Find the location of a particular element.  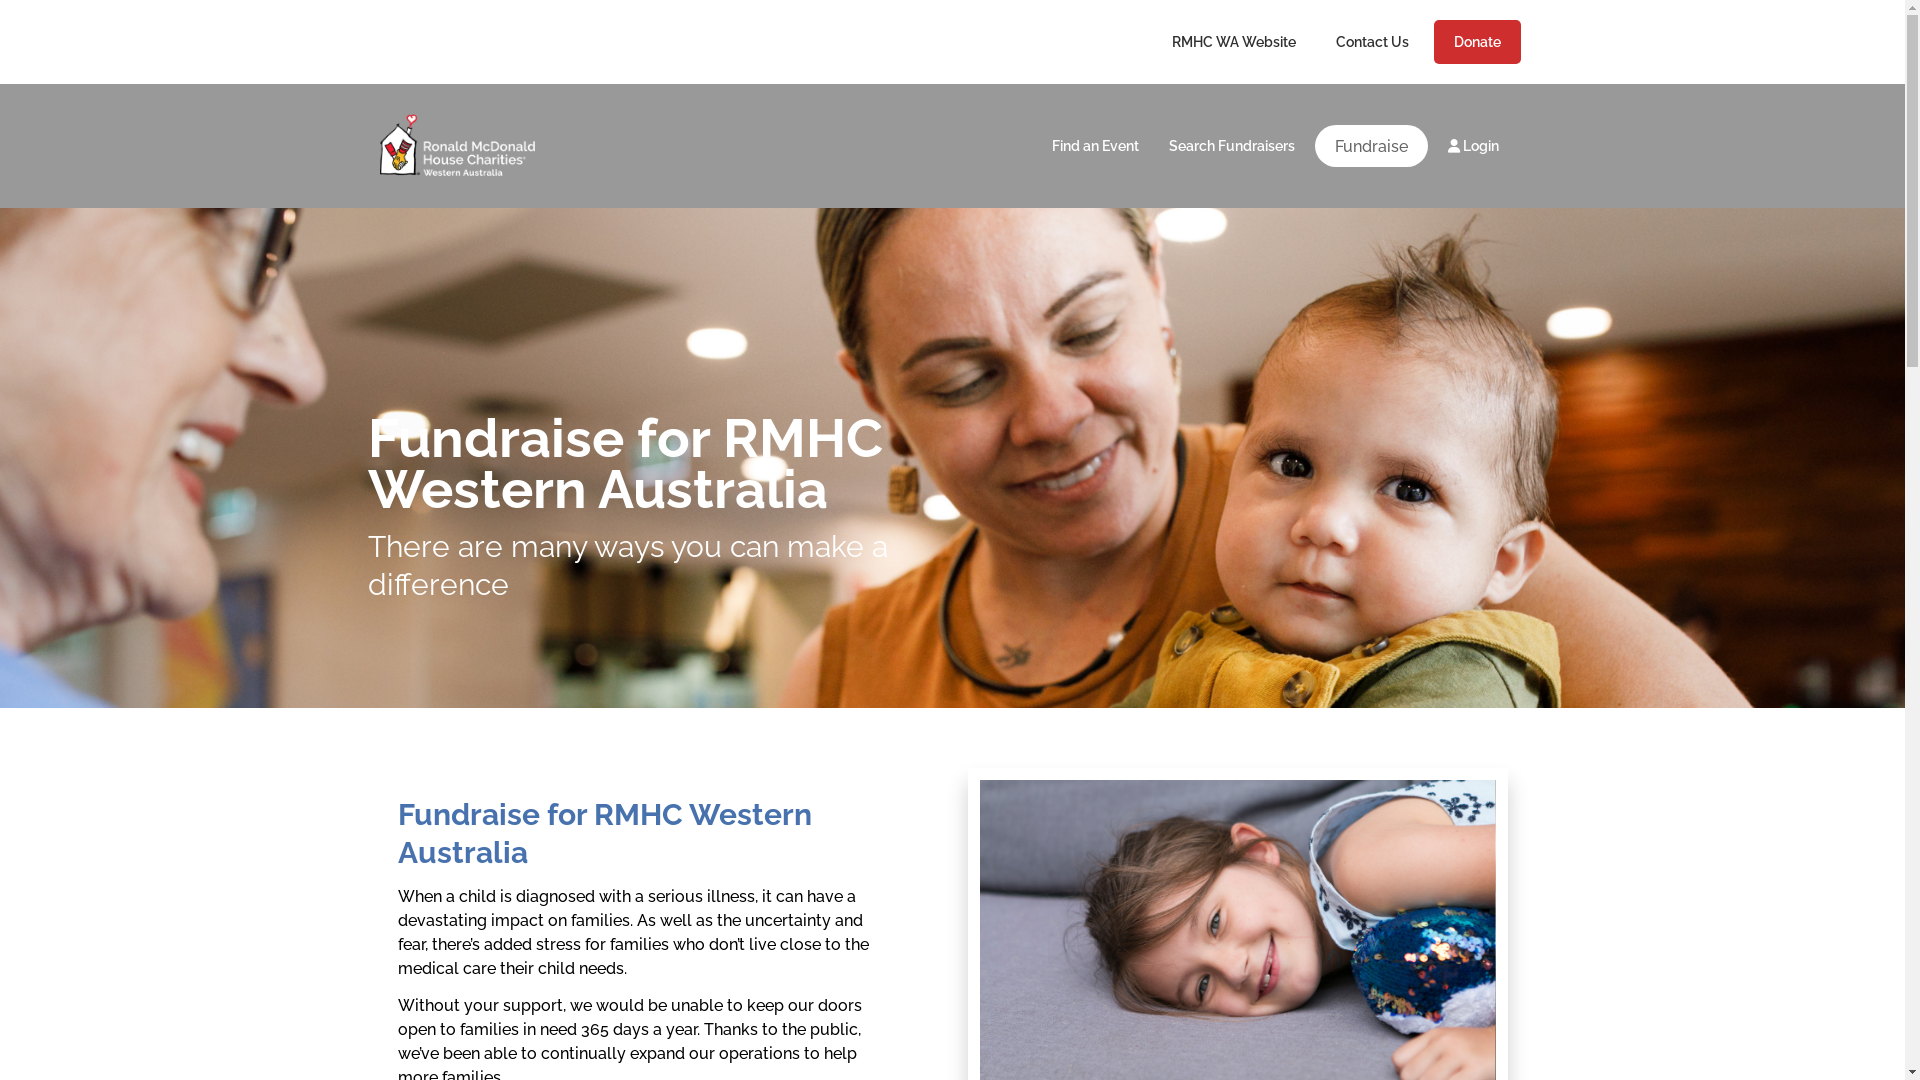

Contact Us is located at coordinates (1372, 42).